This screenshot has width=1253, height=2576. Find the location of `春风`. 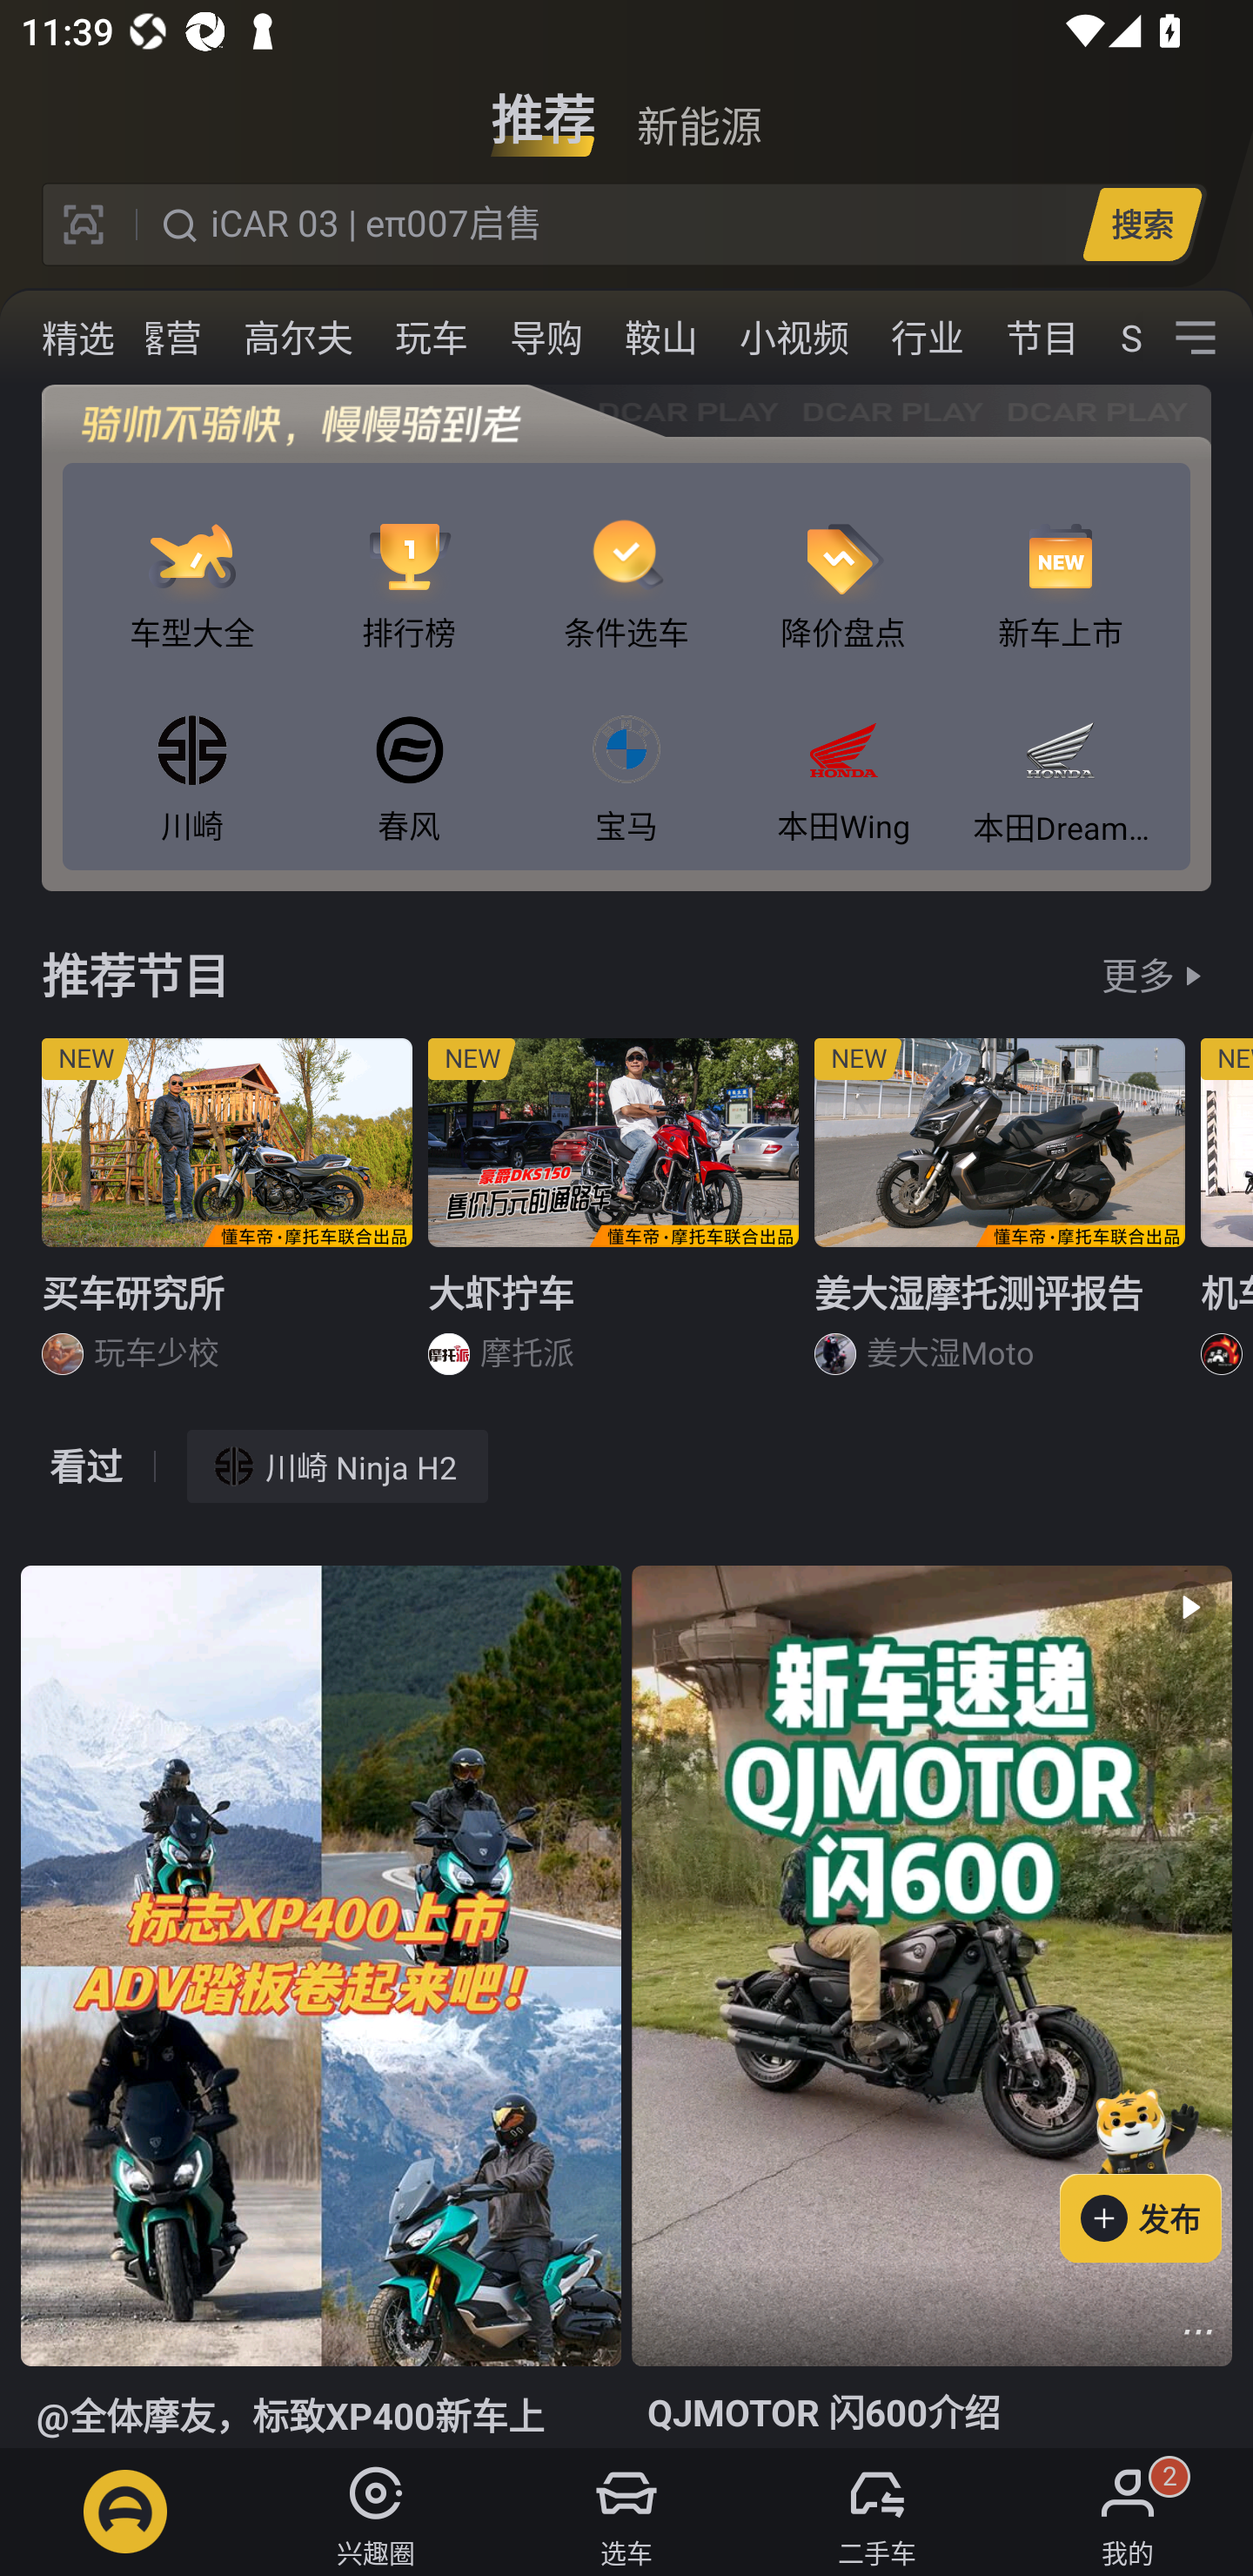

春风 is located at coordinates (409, 753).